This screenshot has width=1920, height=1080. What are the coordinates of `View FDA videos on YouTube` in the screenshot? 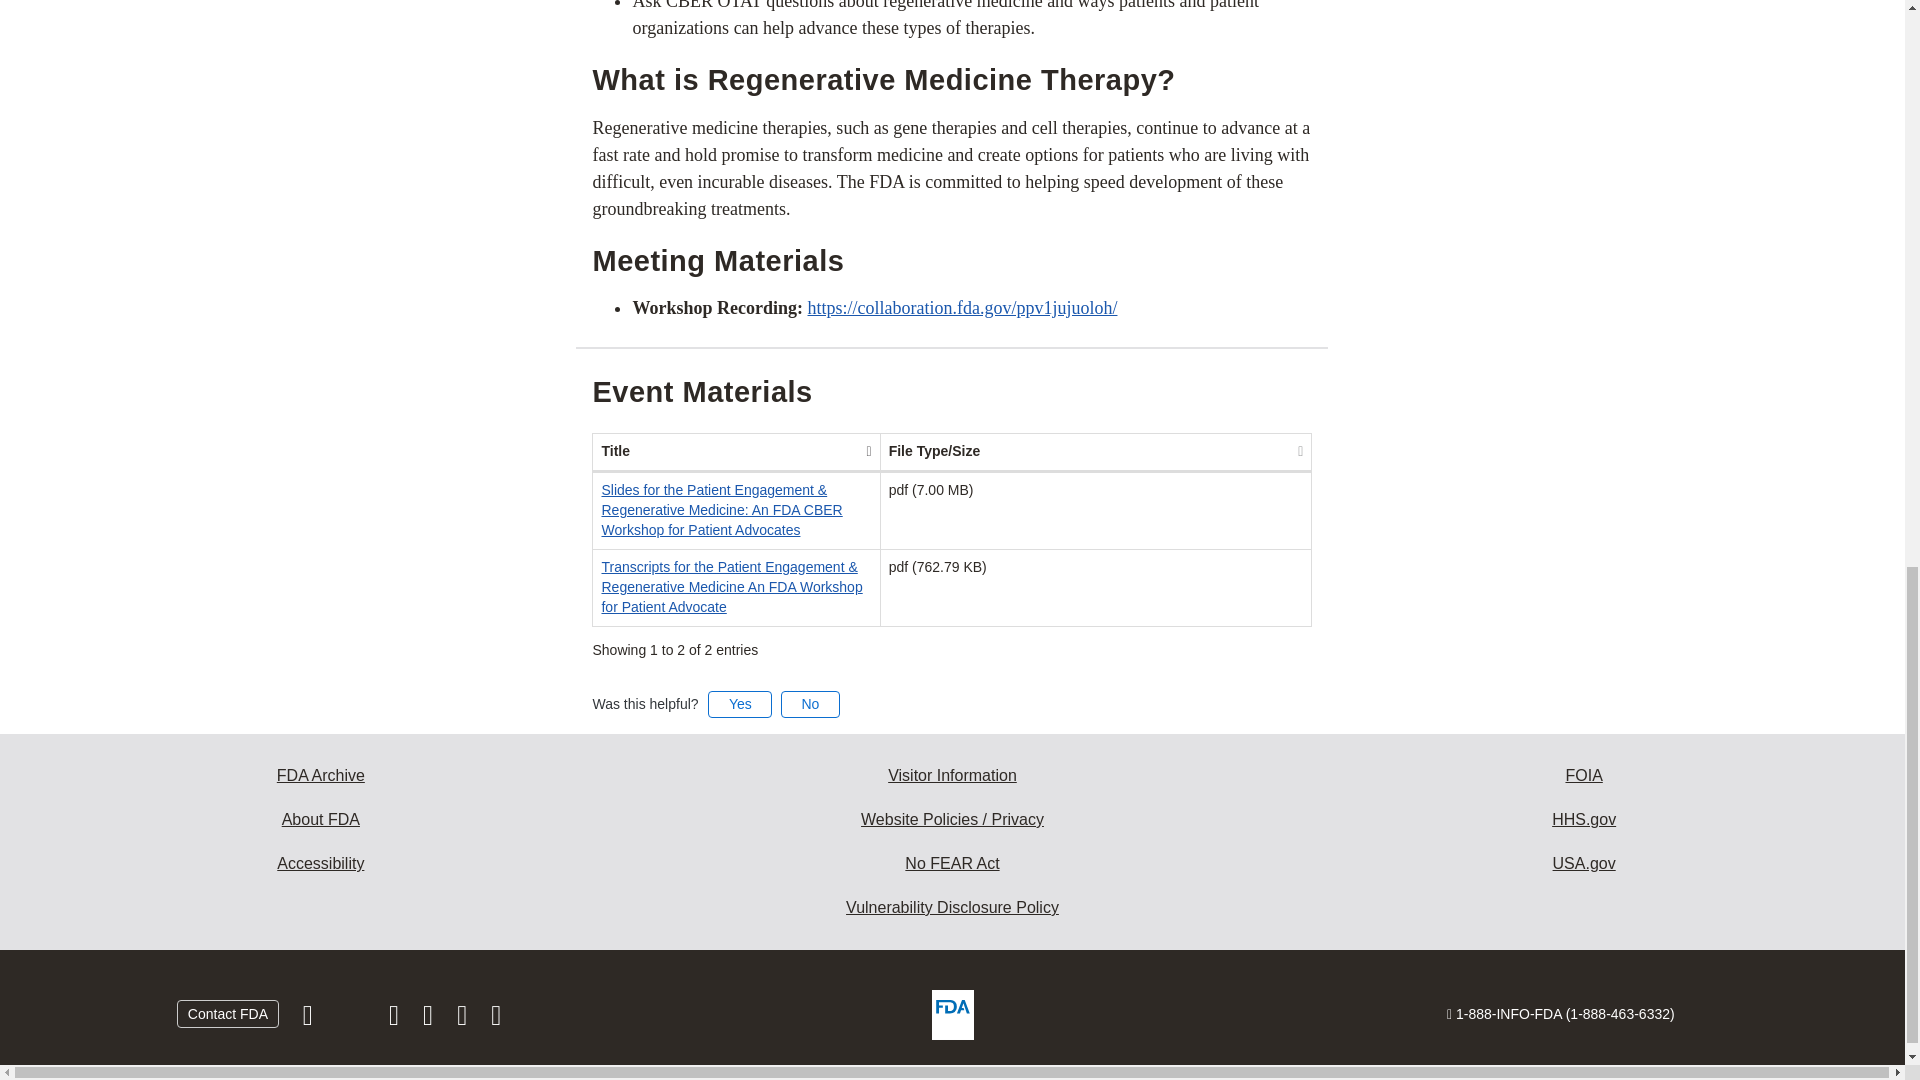 It's located at (464, 1020).